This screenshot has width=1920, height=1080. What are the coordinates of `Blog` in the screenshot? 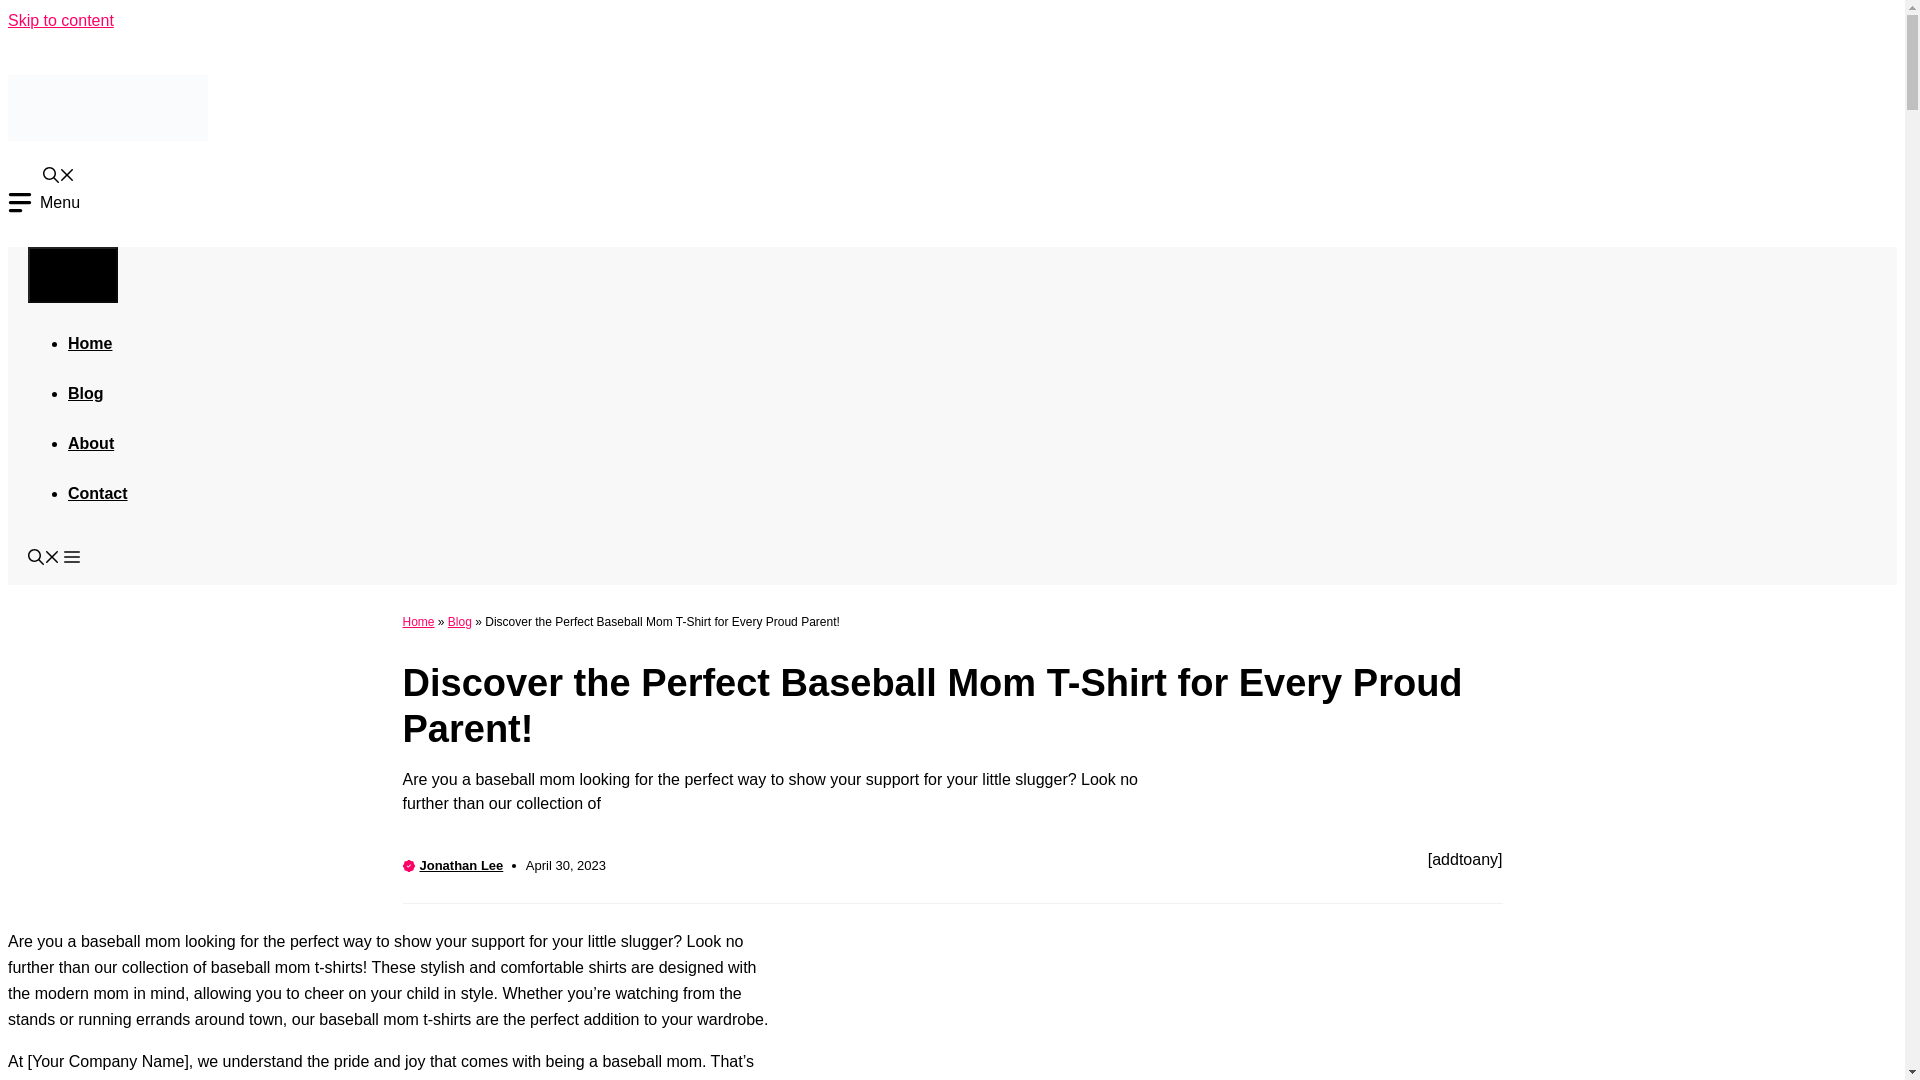 It's located at (460, 620).